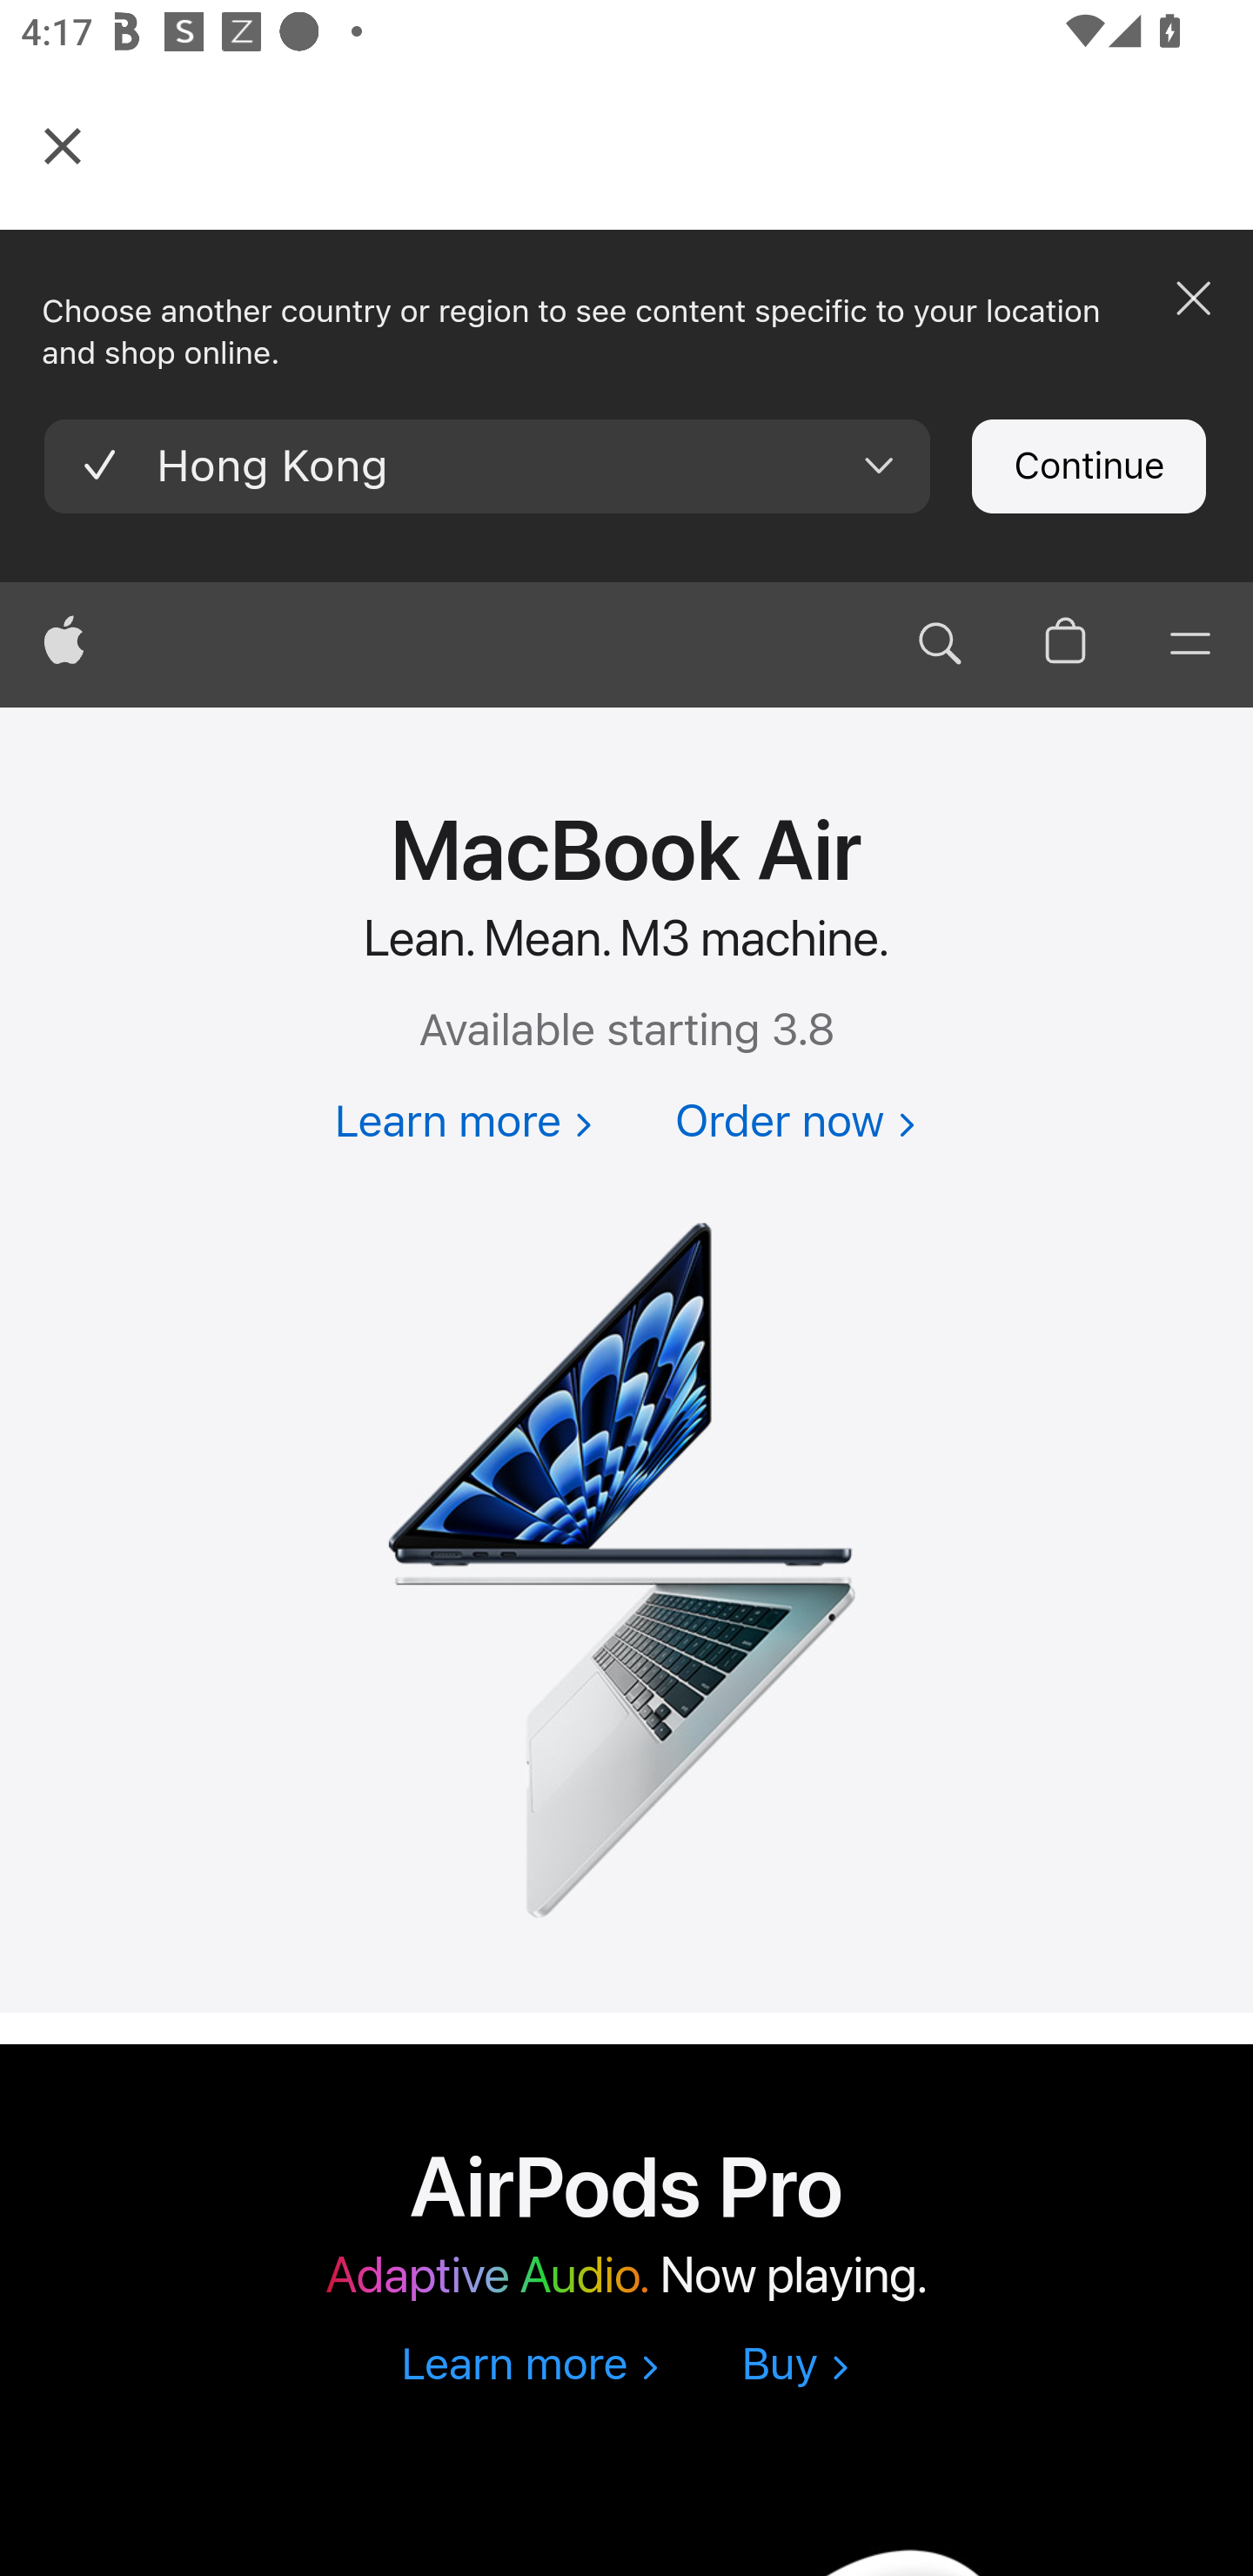 This screenshot has height=2576, width=1253. I want to click on Buy AirPods Pro Buy , so click(794, 2365).